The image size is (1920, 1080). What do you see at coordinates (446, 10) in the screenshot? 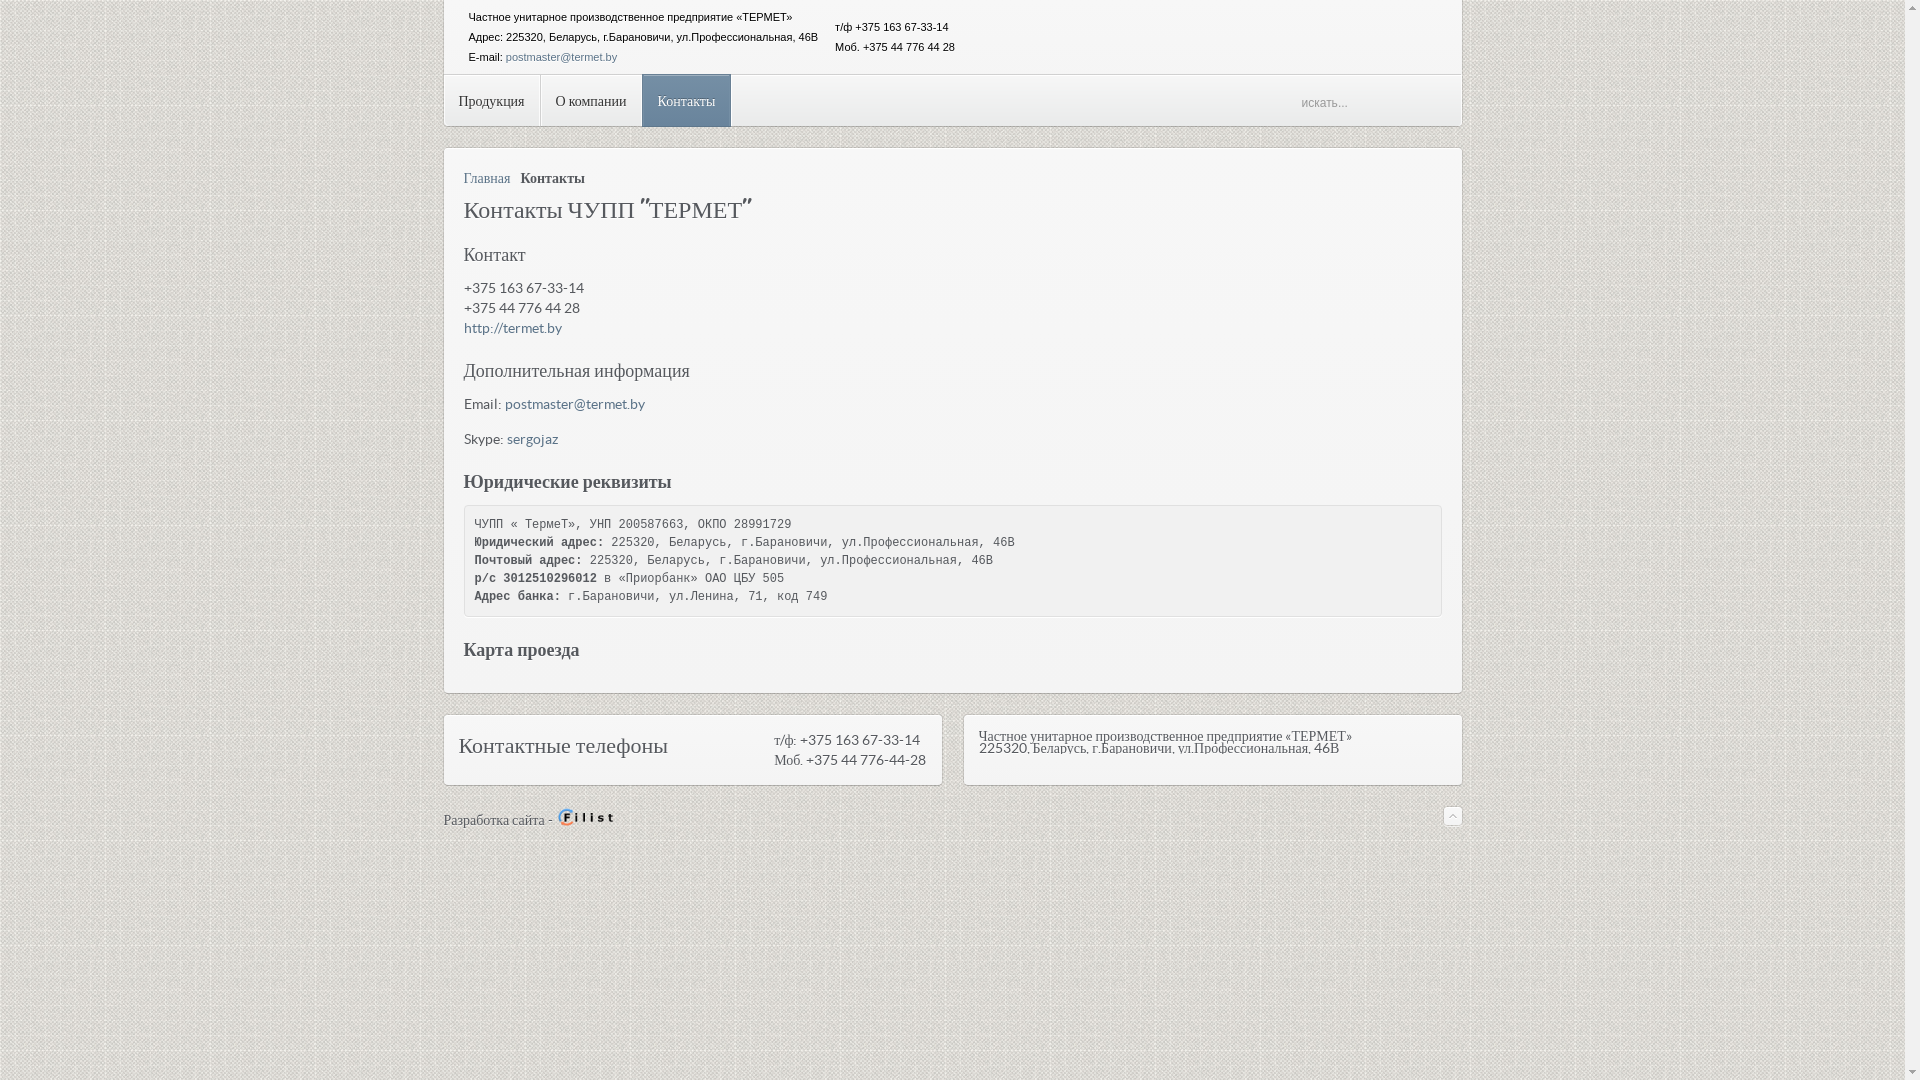
I see ` ` at bounding box center [446, 10].